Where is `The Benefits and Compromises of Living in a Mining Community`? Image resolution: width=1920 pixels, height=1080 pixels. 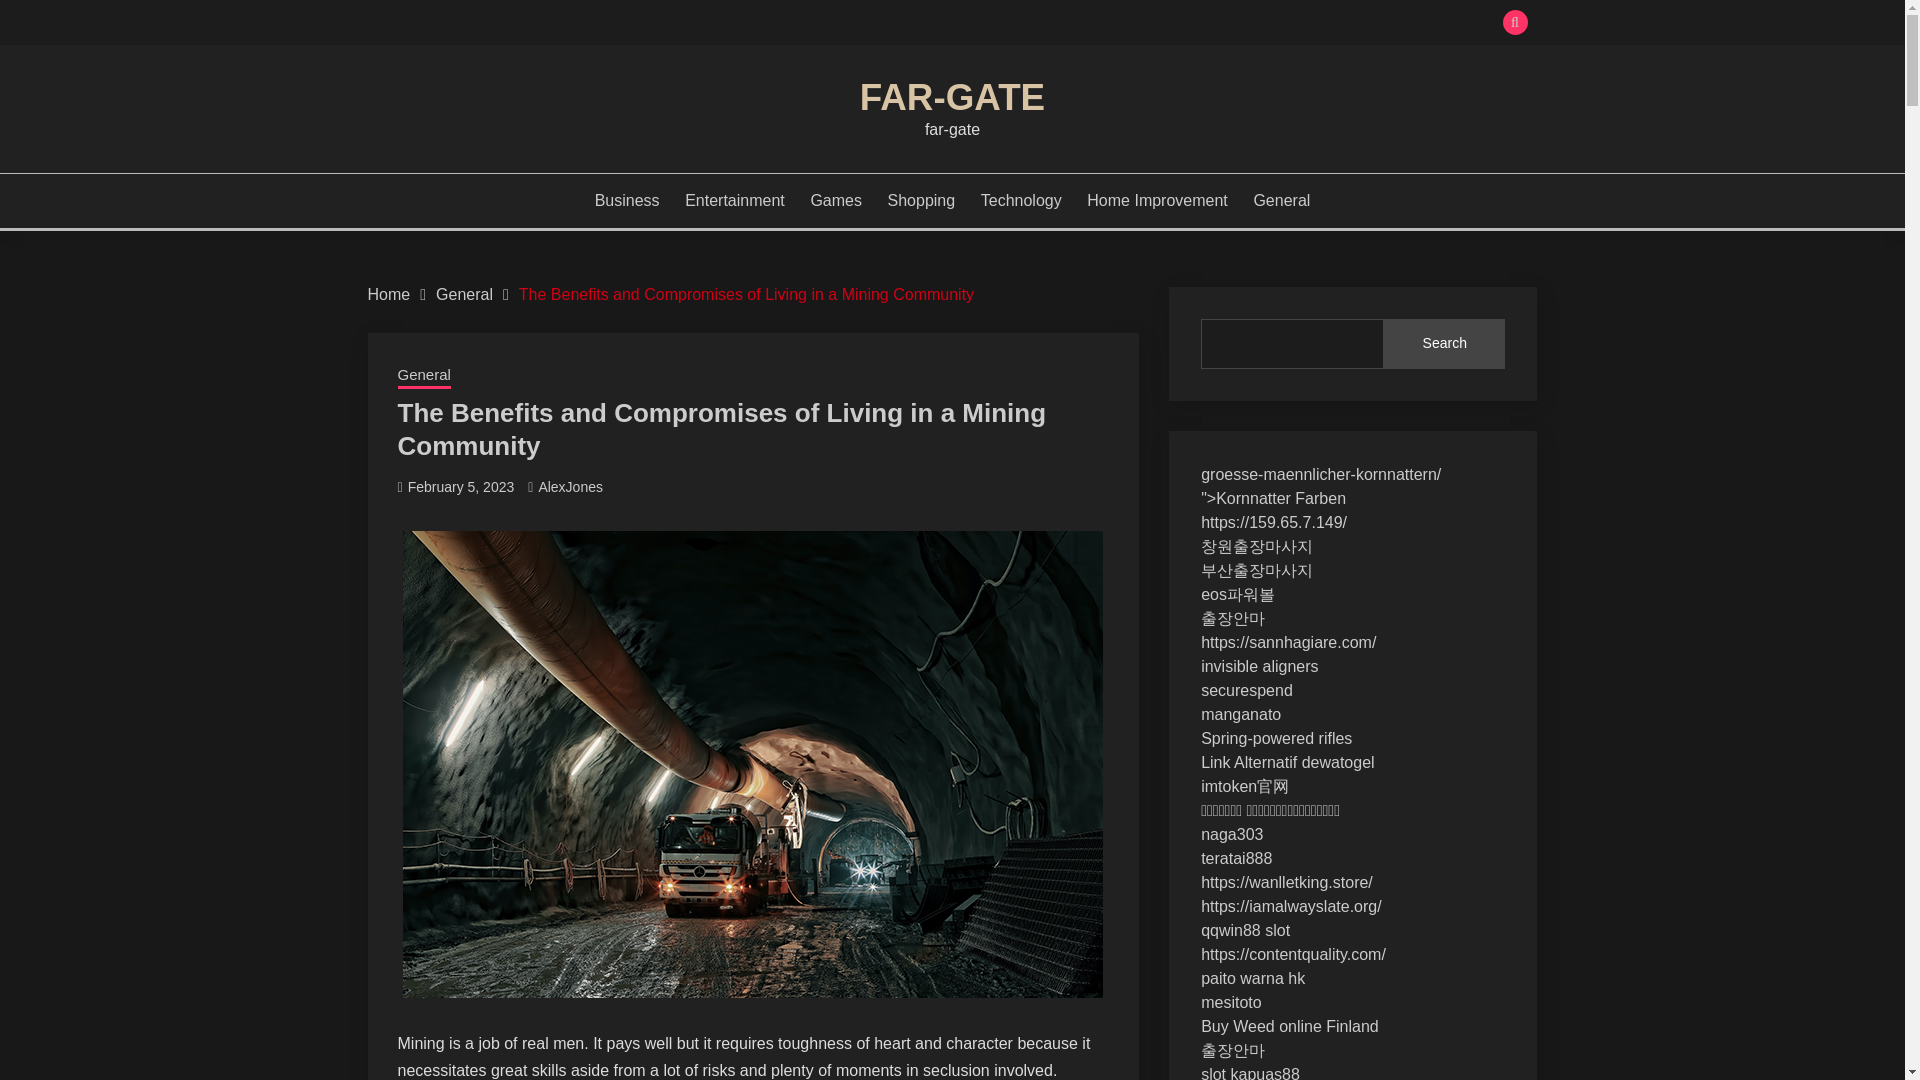
The Benefits and Compromises of Living in a Mining Community is located at coordinates (746, 294).